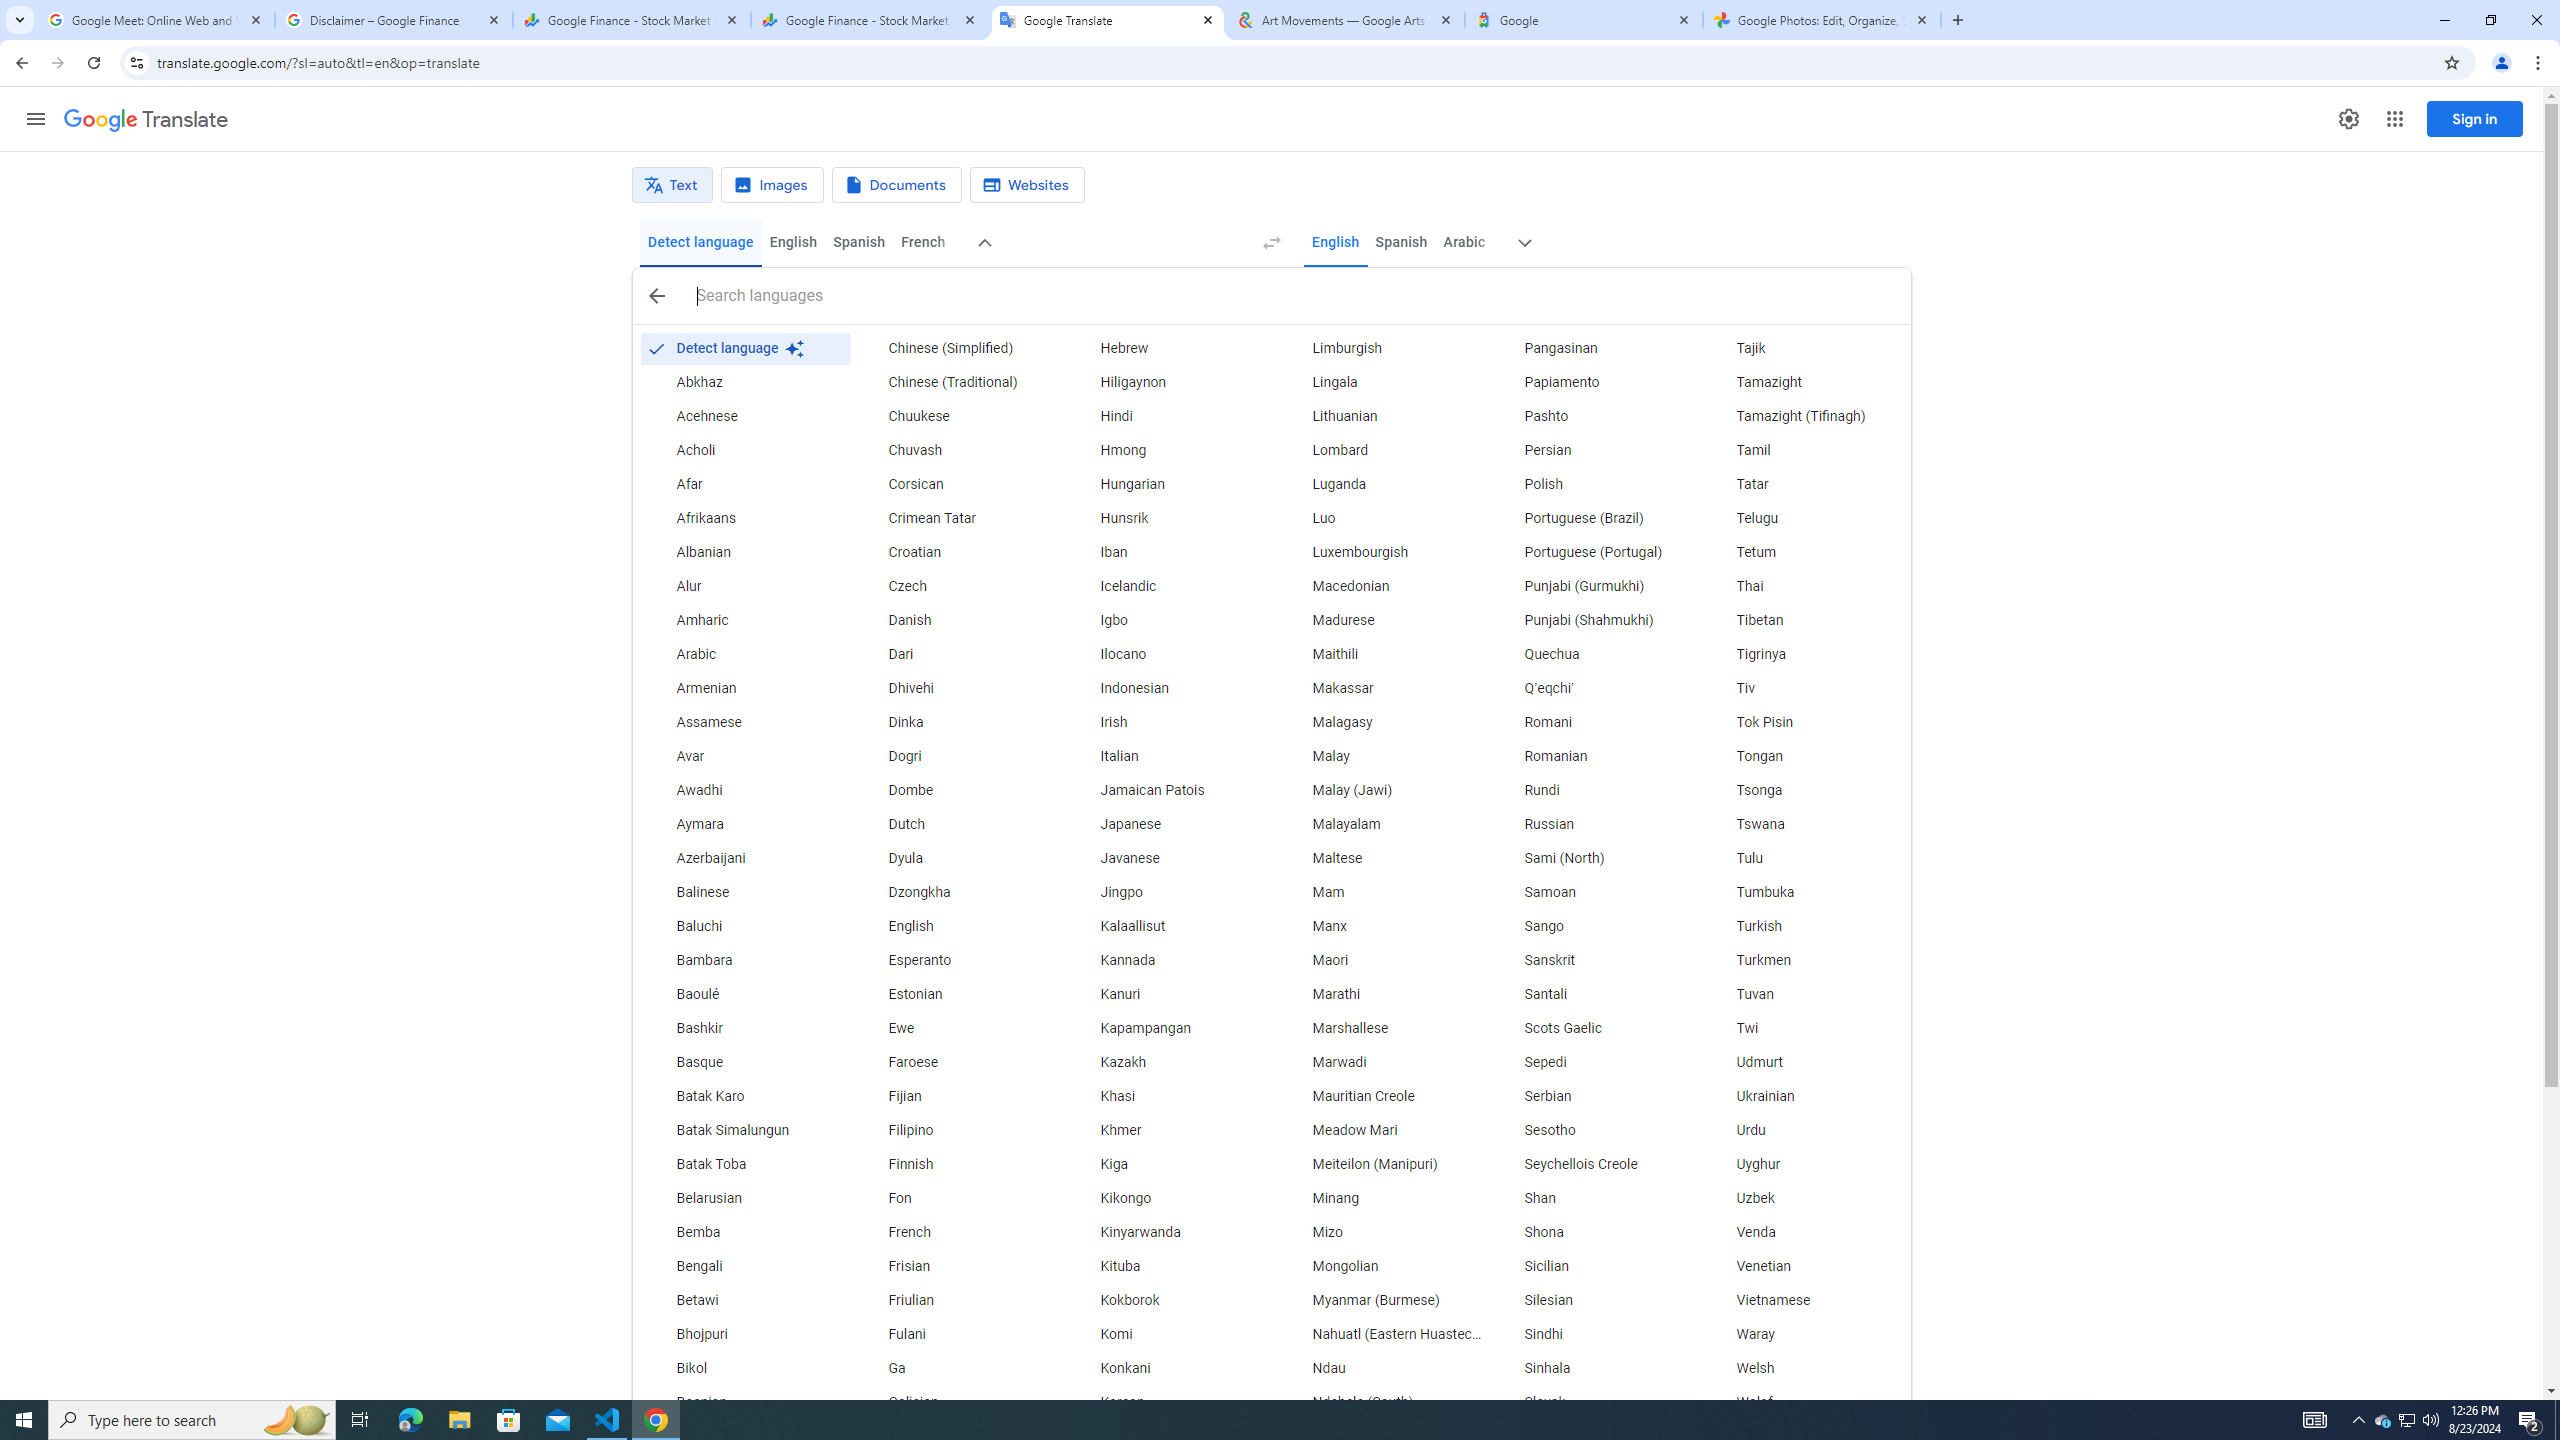 This screenshot has height=1440, width=2560. What do you see at coordinates (1169, 416) in the screenshot?
I see `Hindi` at bounding box center [1169, 416].